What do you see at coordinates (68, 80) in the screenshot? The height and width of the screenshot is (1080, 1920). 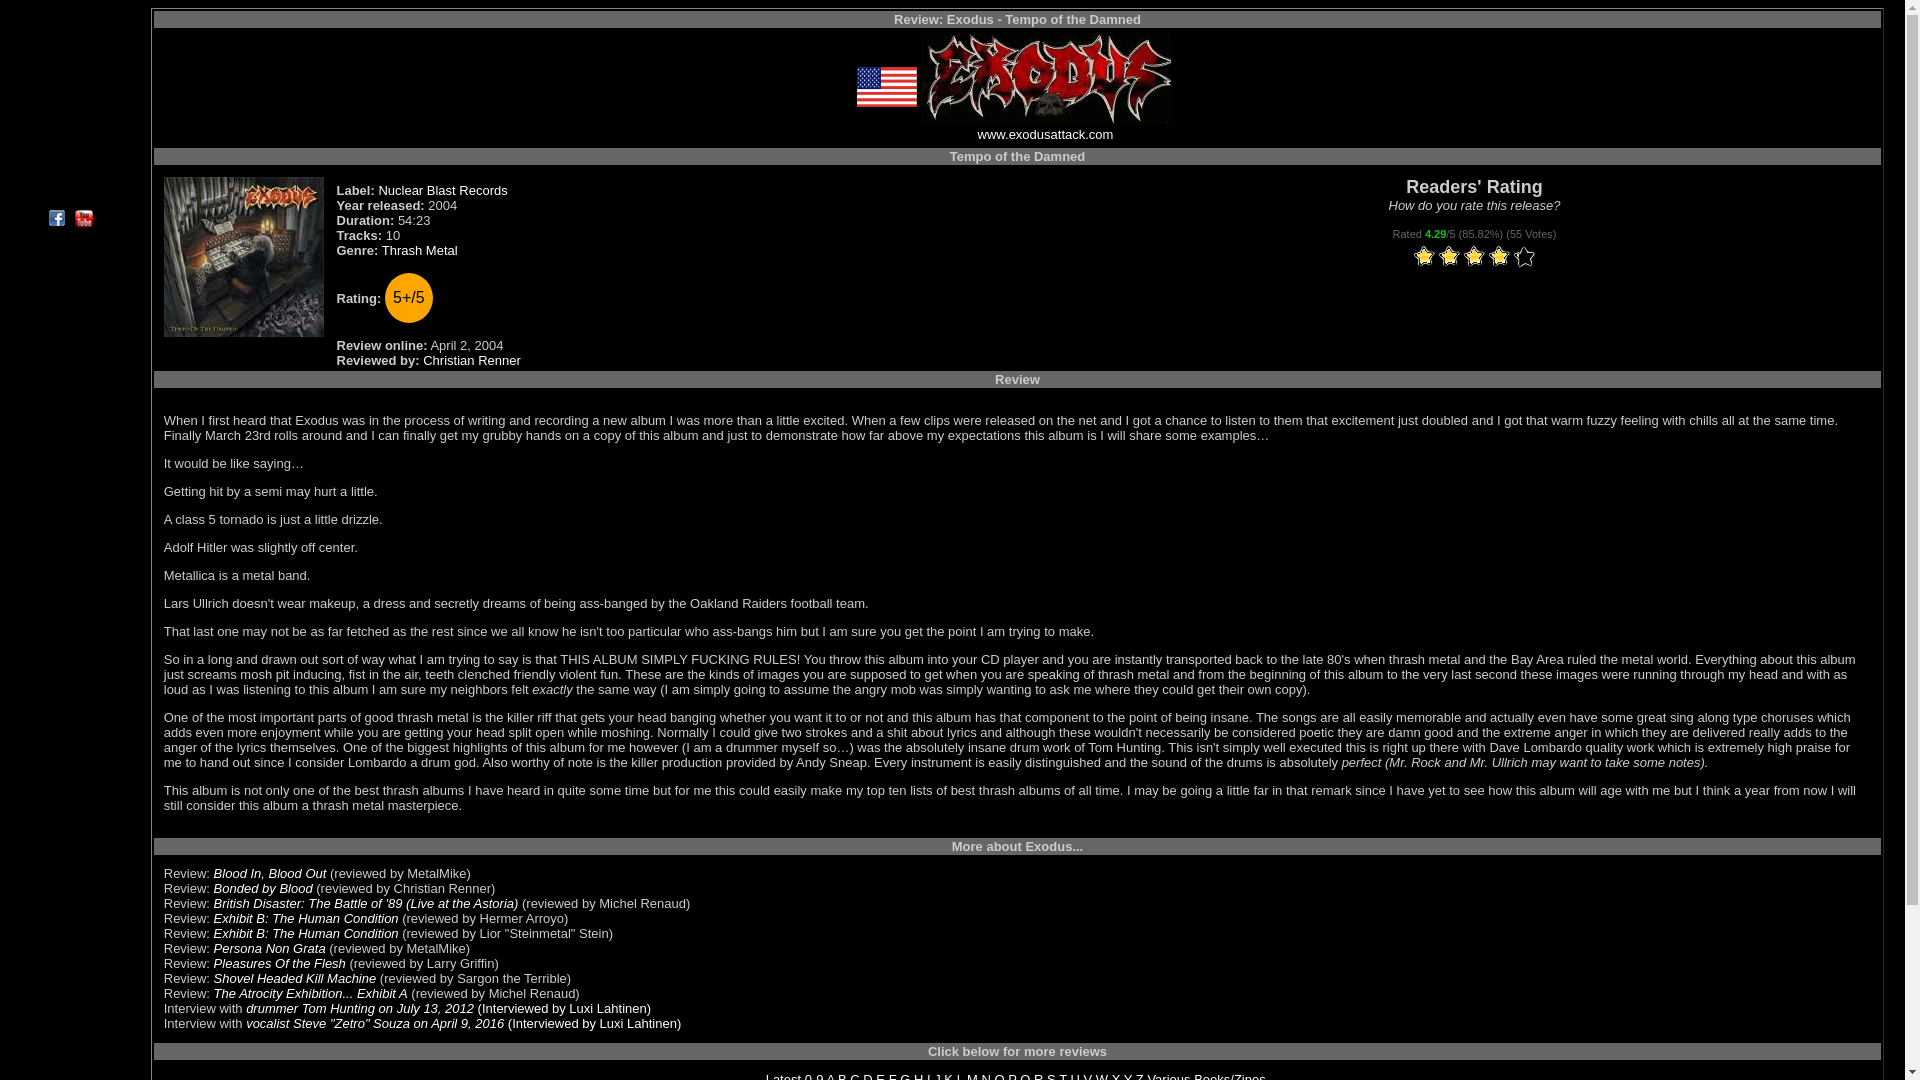 I see `List of Editorials` at bounding box center [68, 80].